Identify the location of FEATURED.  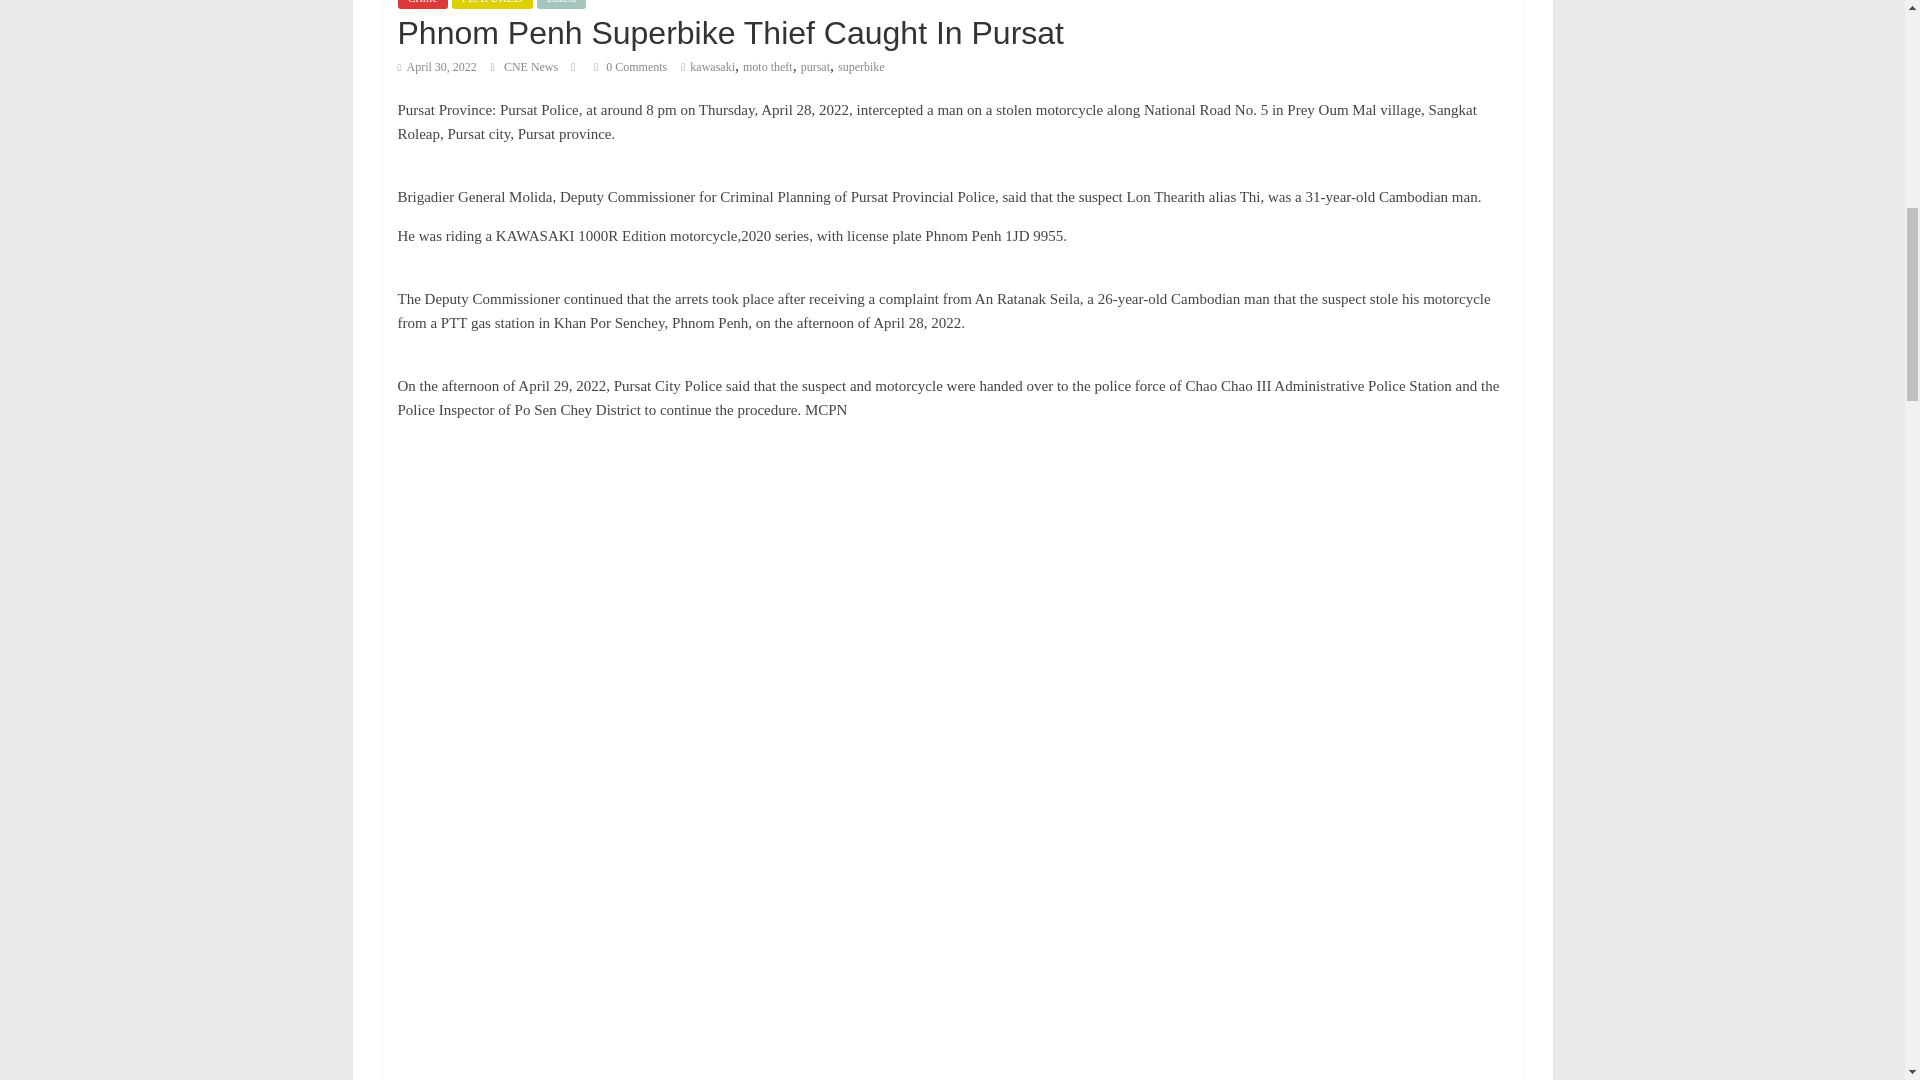
(492, 4).